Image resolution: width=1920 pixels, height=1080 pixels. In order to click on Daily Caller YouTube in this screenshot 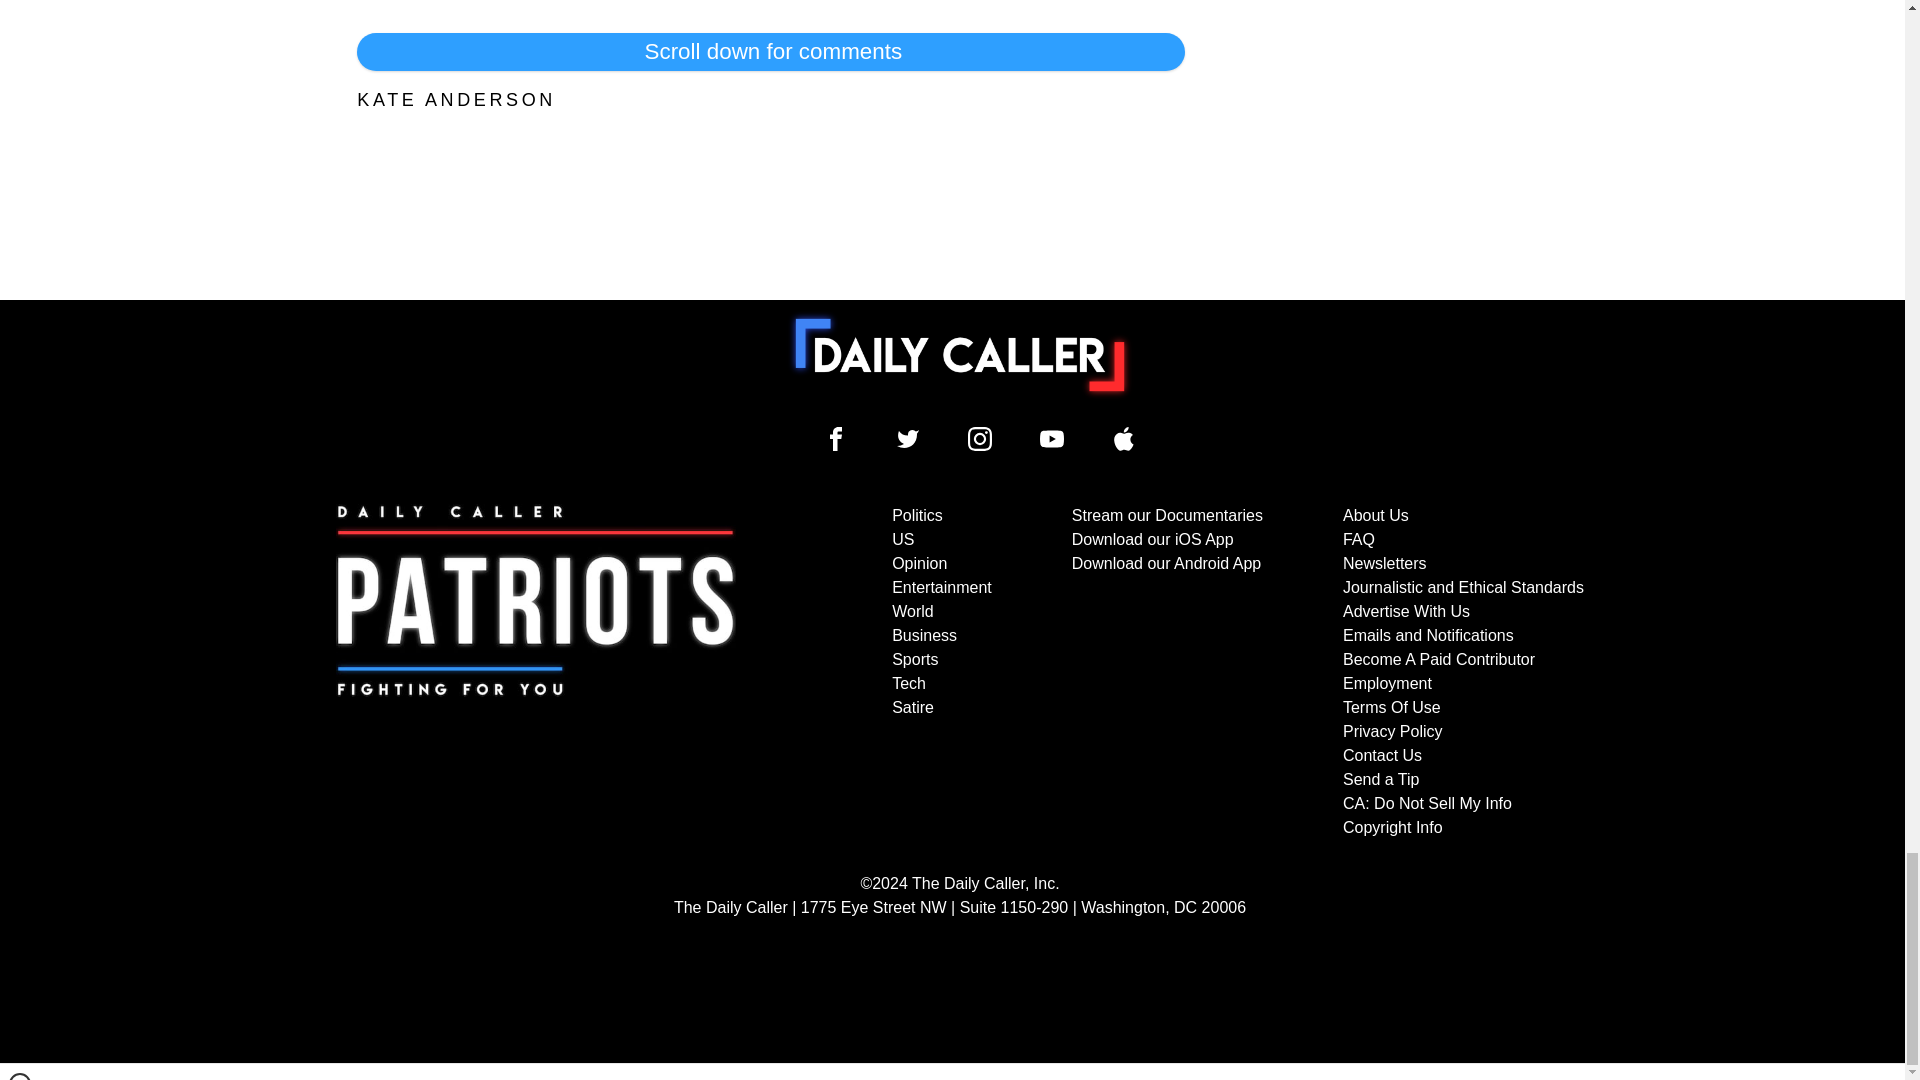, I will do `click(1052, 438)`.